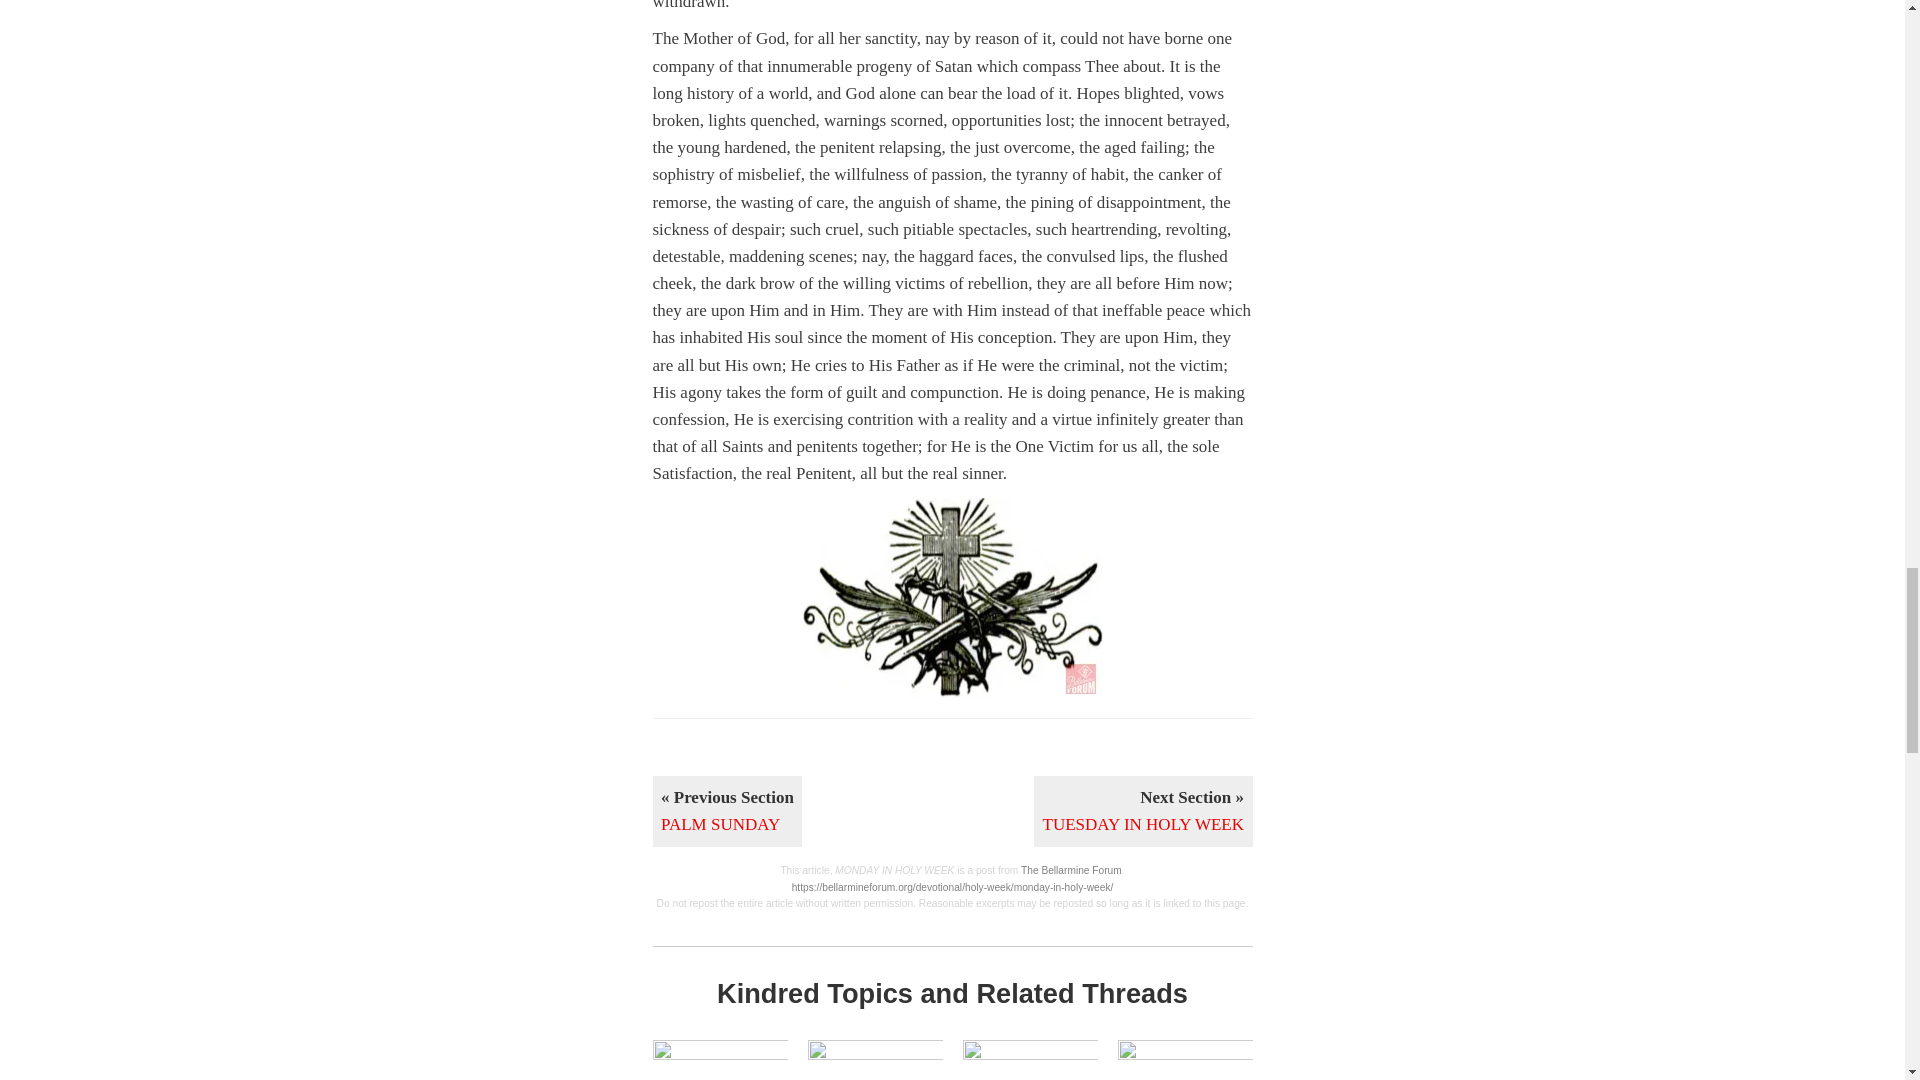  I want to click on PALM SUNDAY, so click(1028, 1060).